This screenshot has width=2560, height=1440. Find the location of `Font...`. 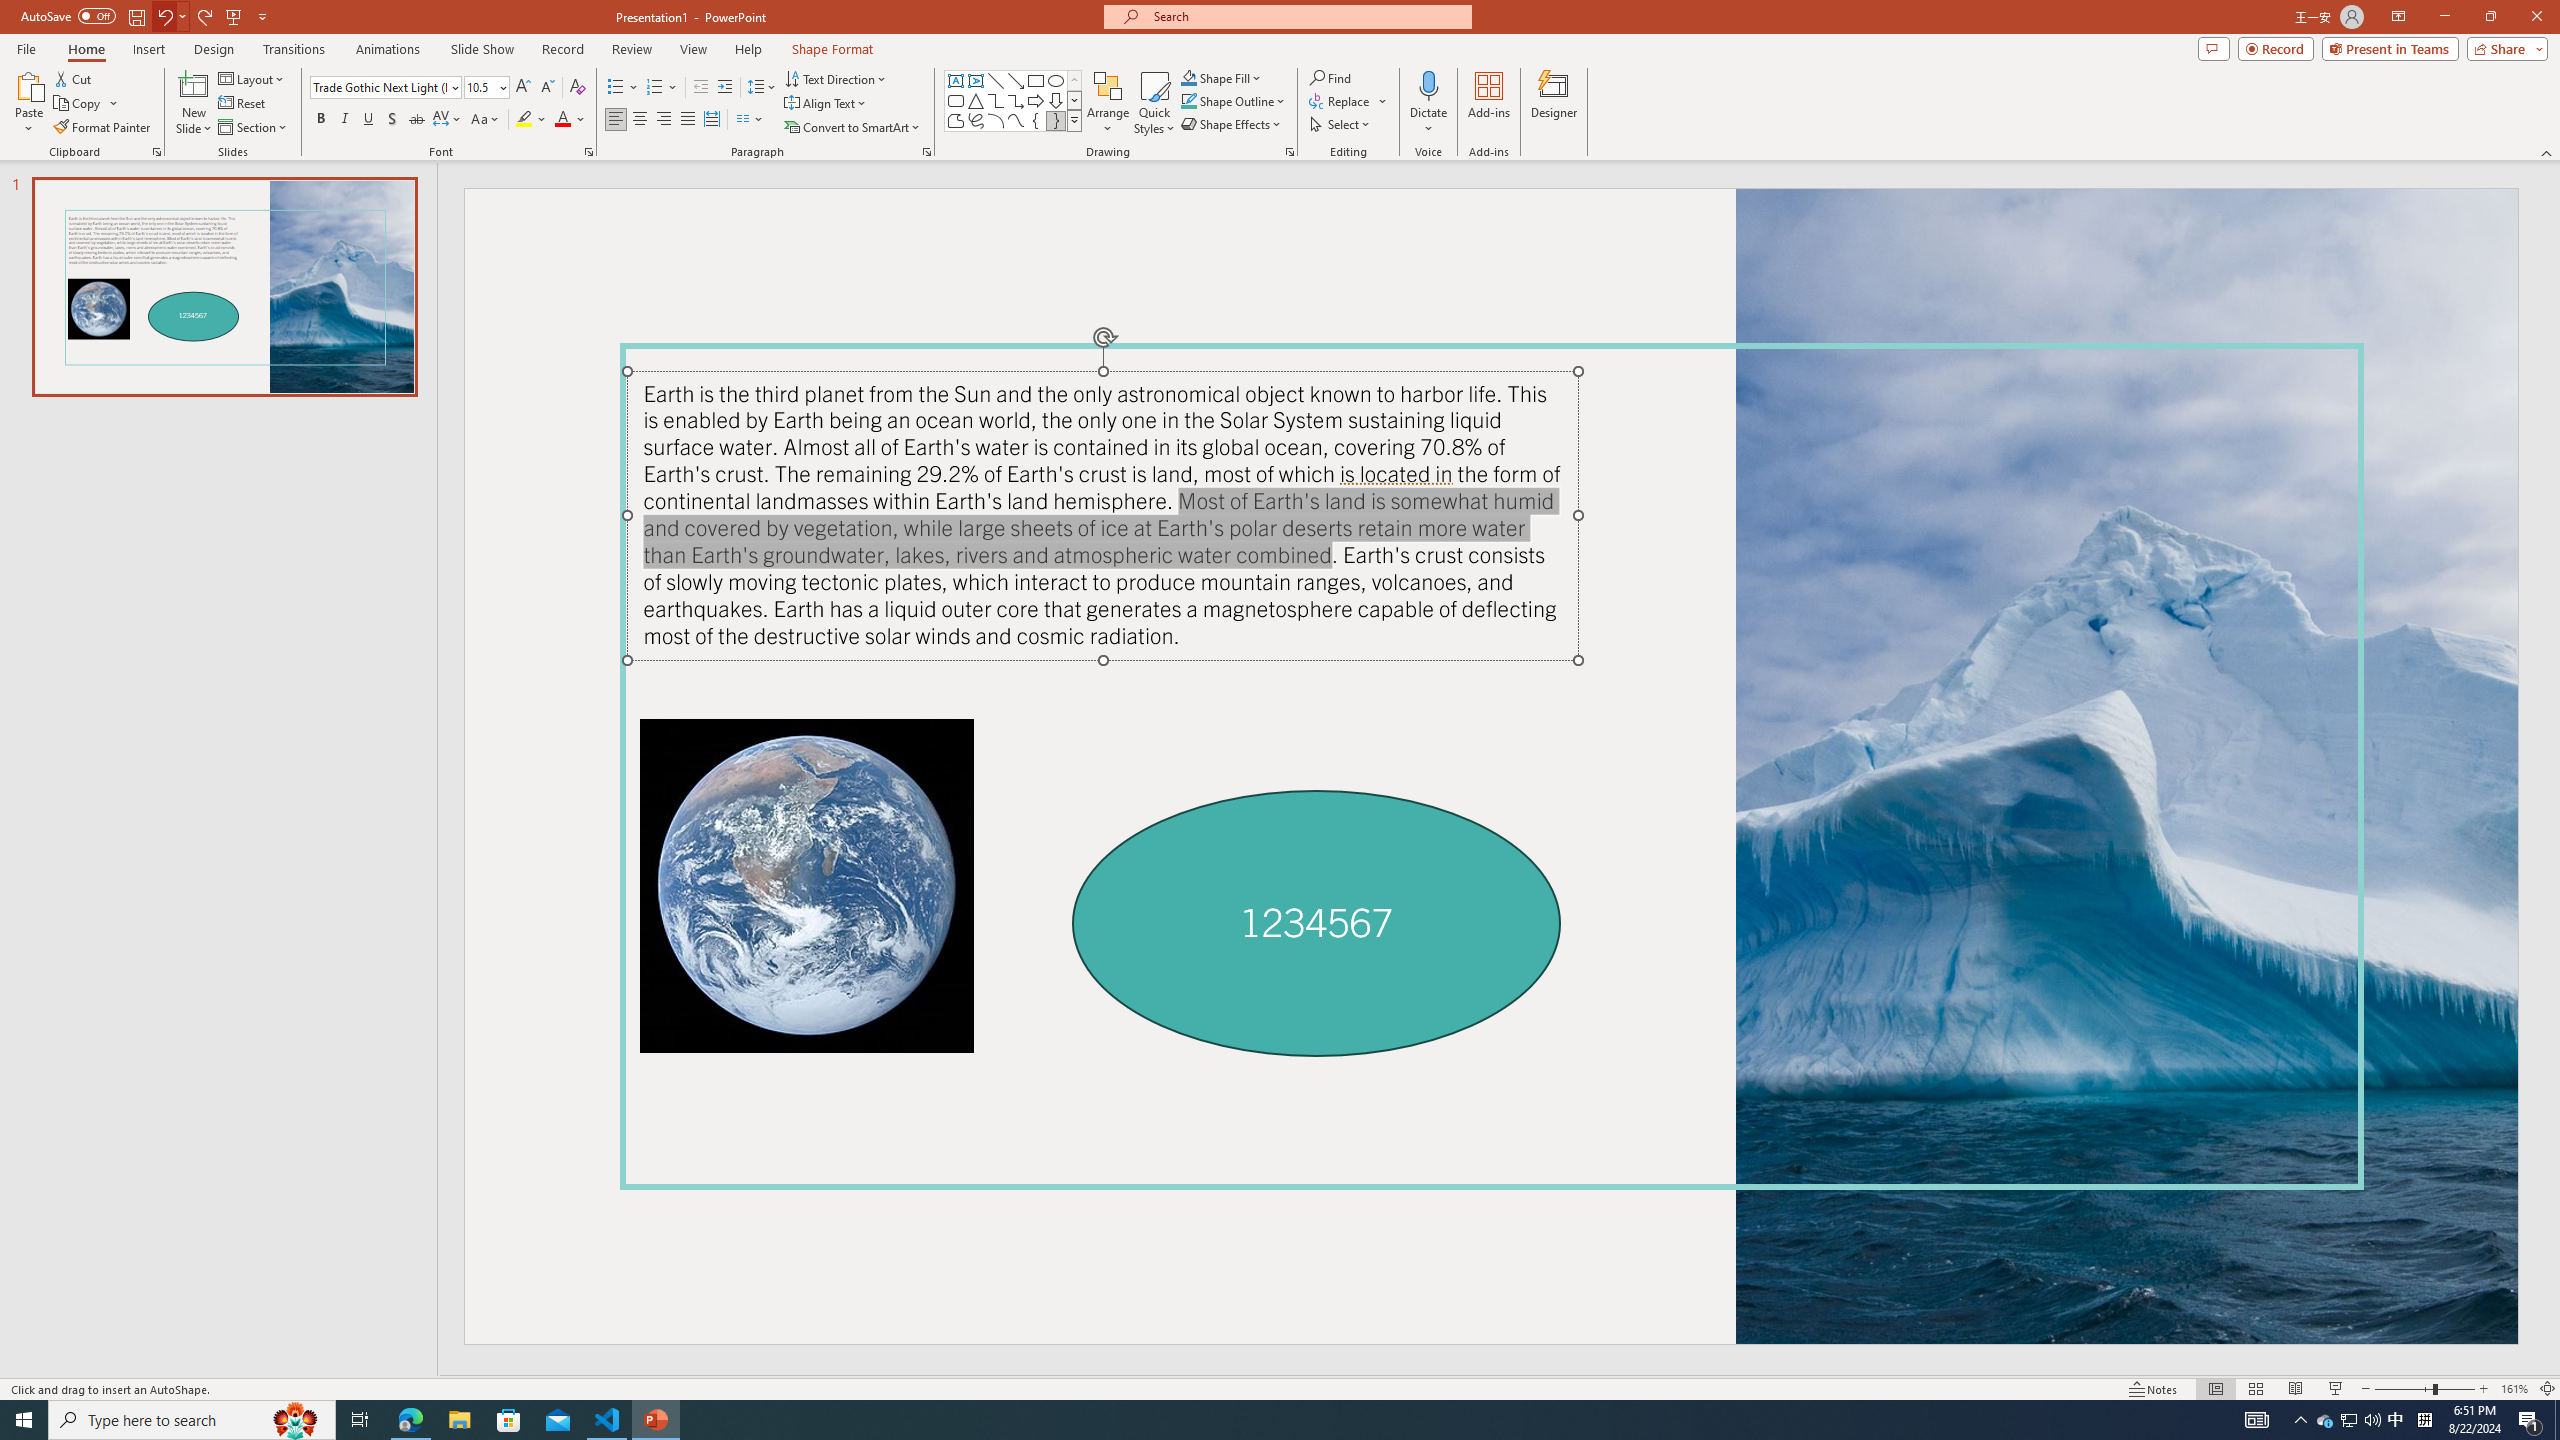

Font... is located at coordinates (588, 152).